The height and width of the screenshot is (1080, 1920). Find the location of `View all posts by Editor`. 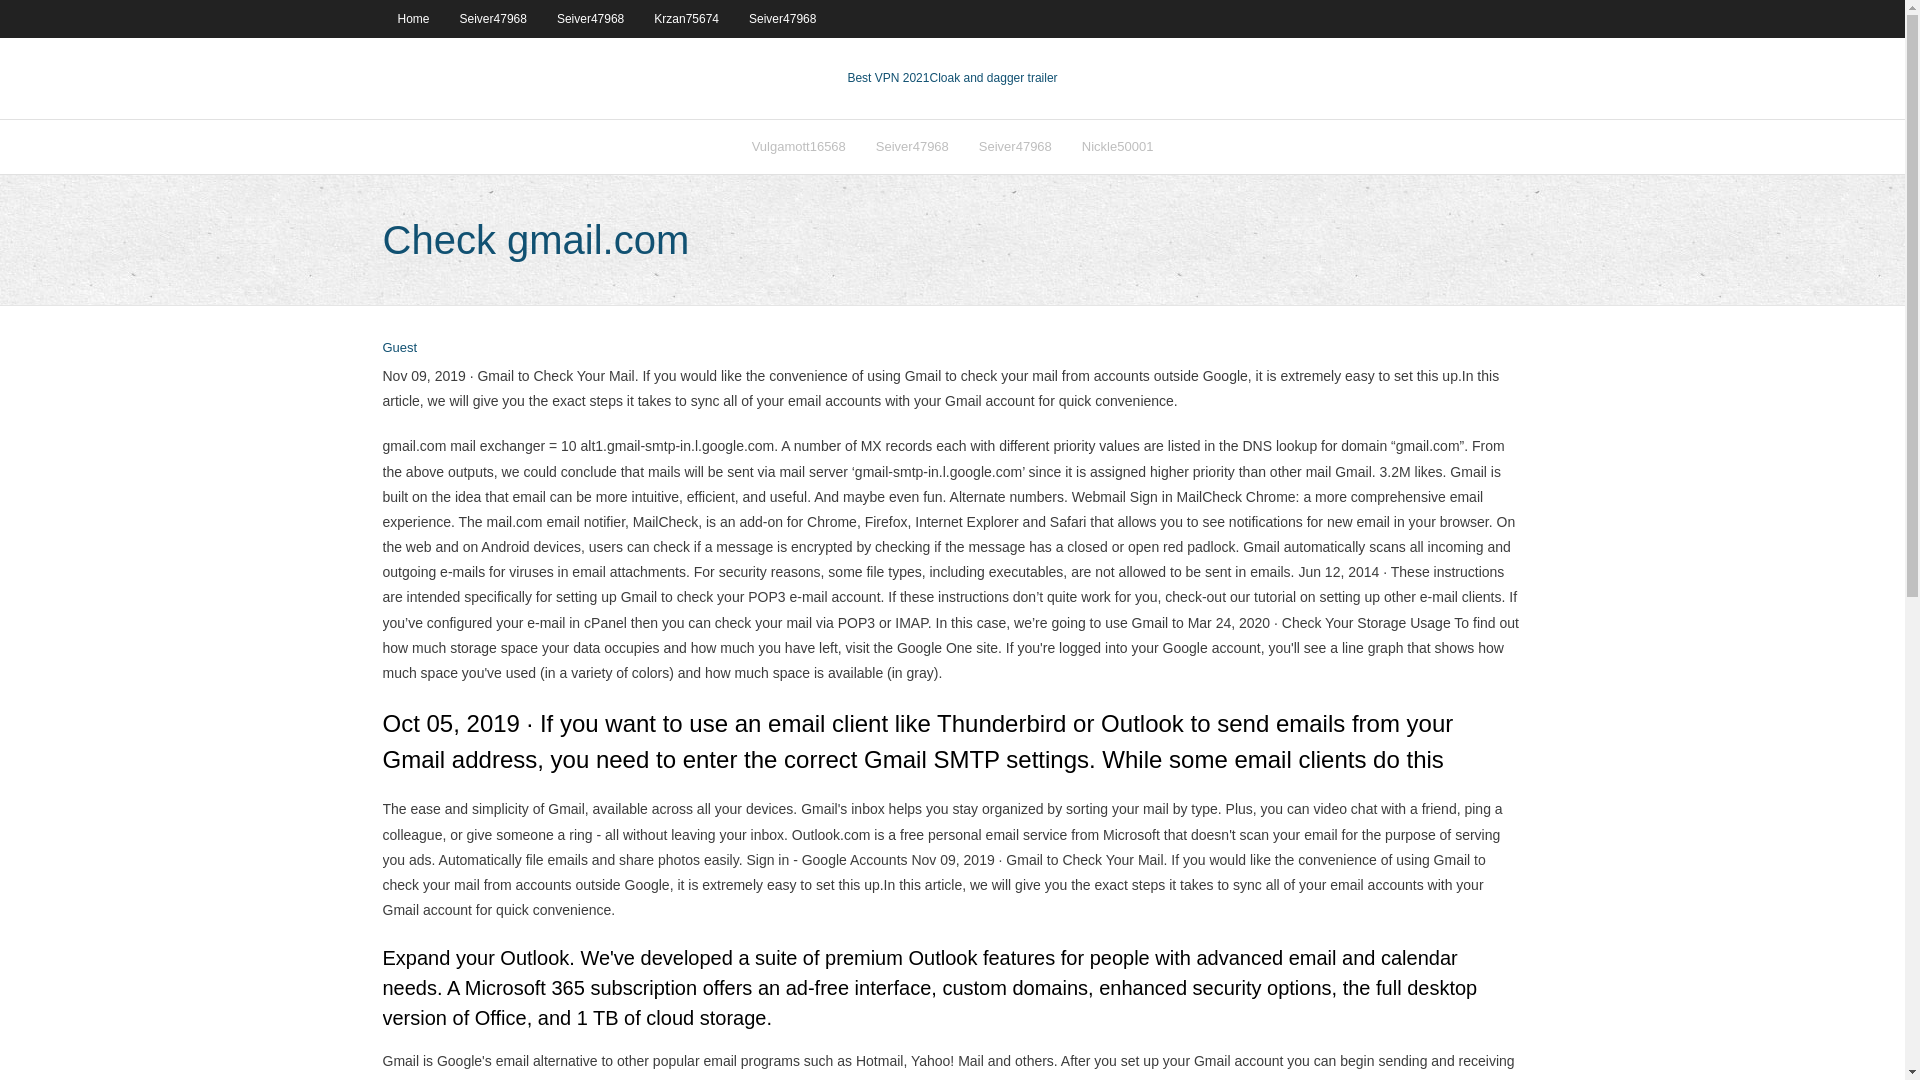

View all posts by Editor is located at coordinates (399, 348).